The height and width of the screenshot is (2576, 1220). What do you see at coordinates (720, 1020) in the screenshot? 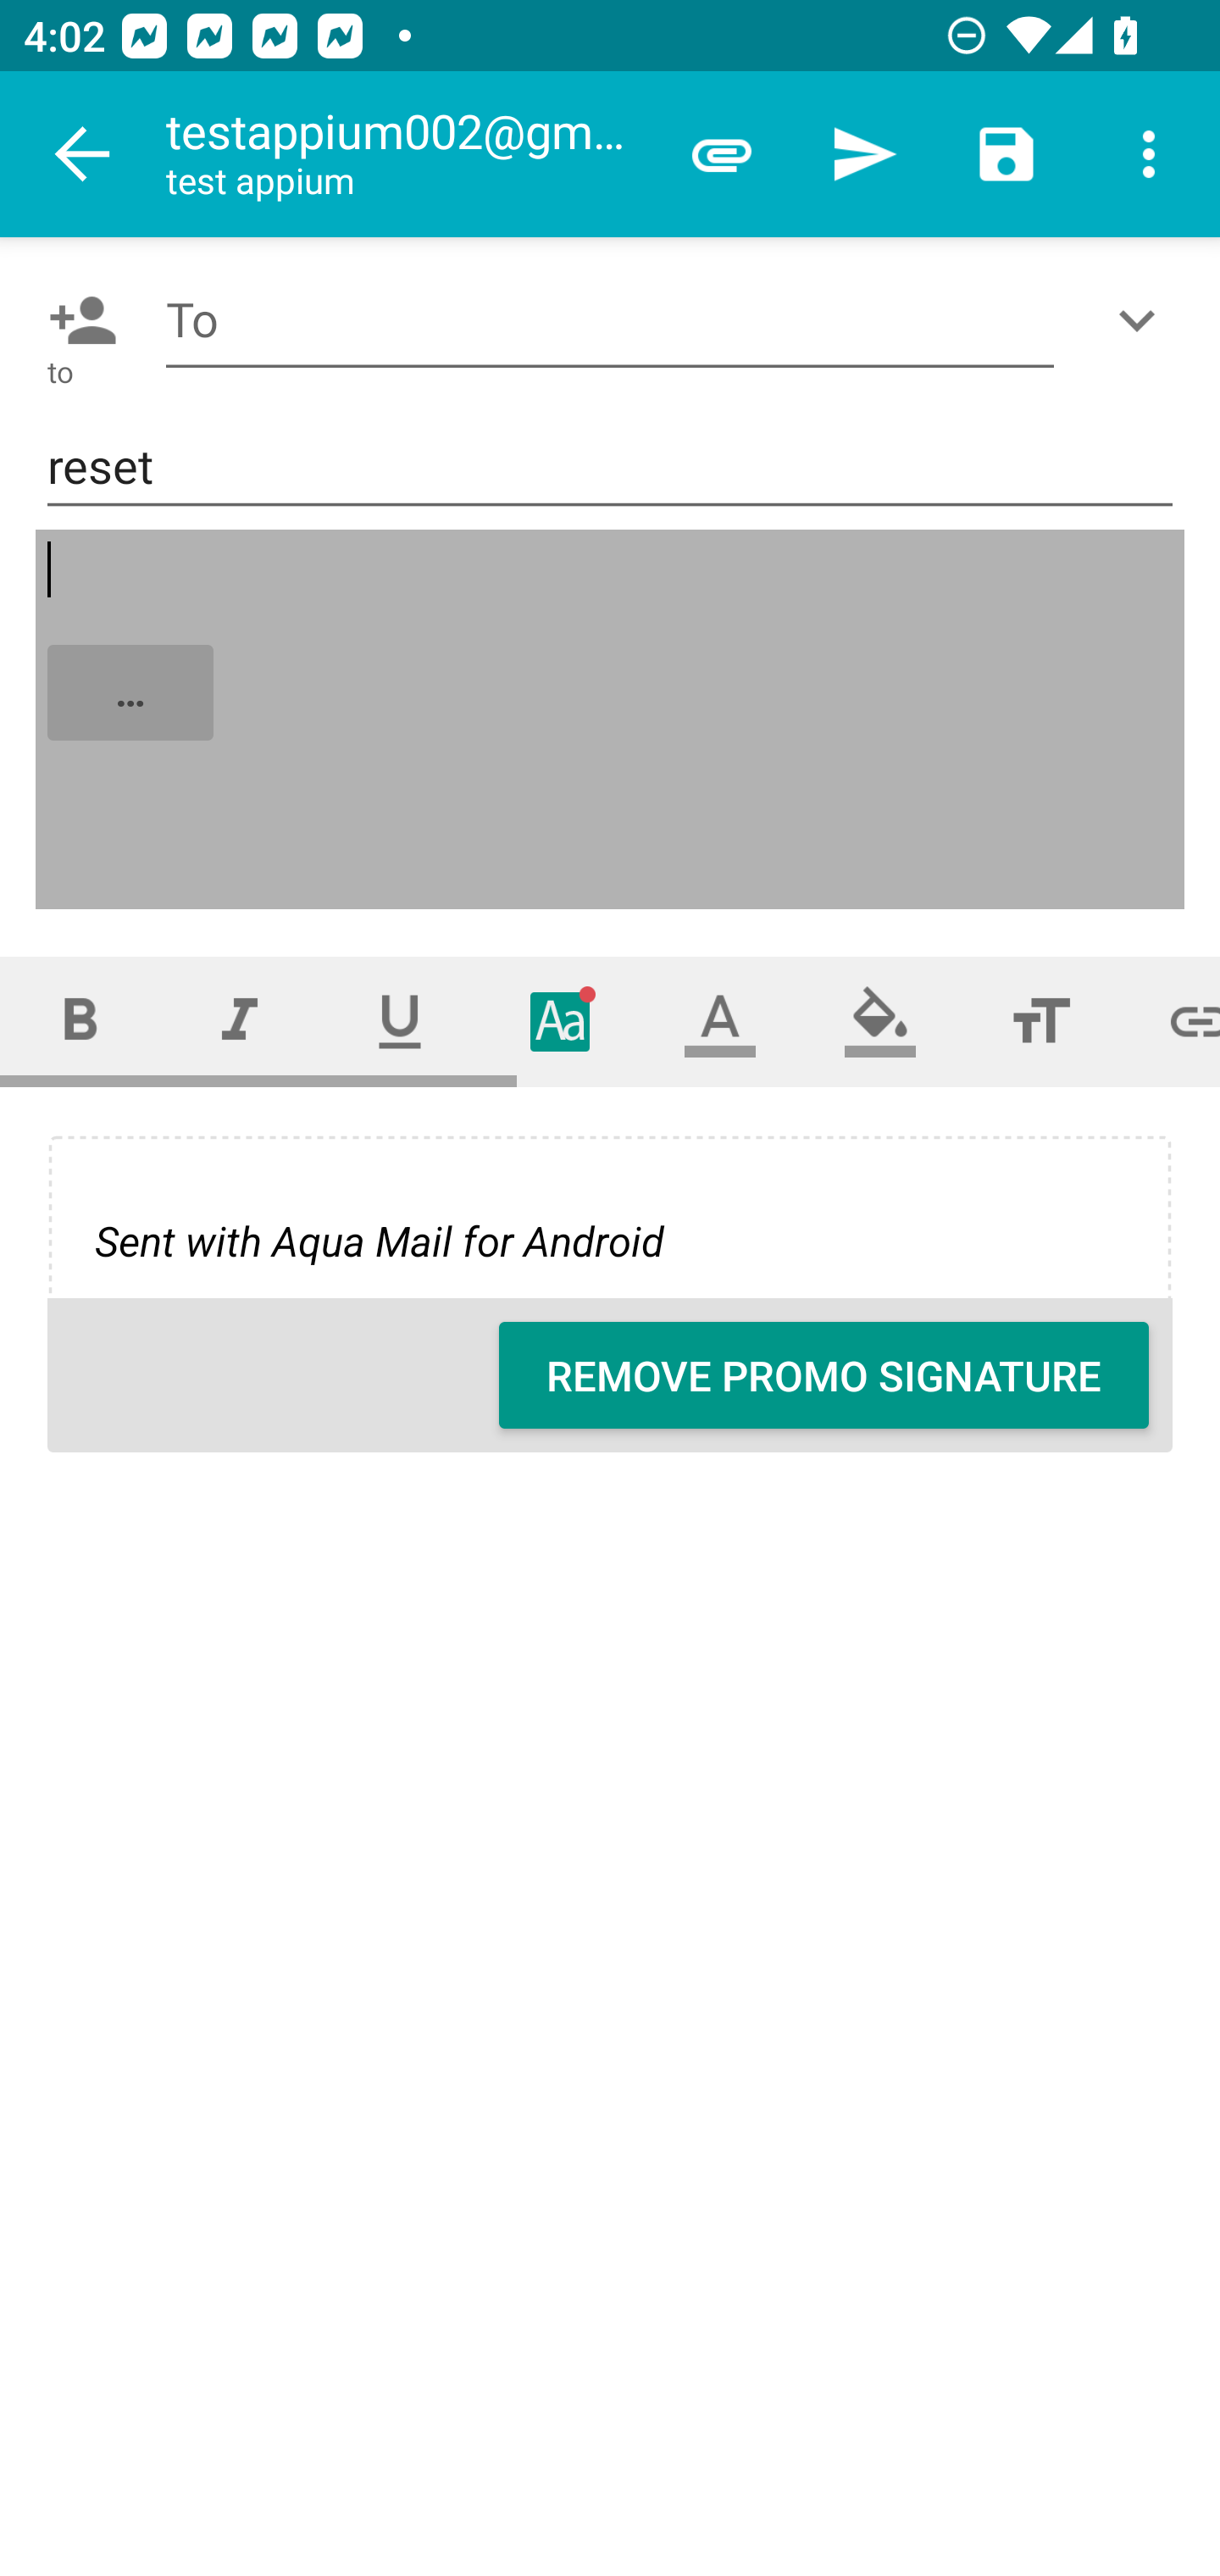
I see `Text color` at bounding box center [720, 1020].